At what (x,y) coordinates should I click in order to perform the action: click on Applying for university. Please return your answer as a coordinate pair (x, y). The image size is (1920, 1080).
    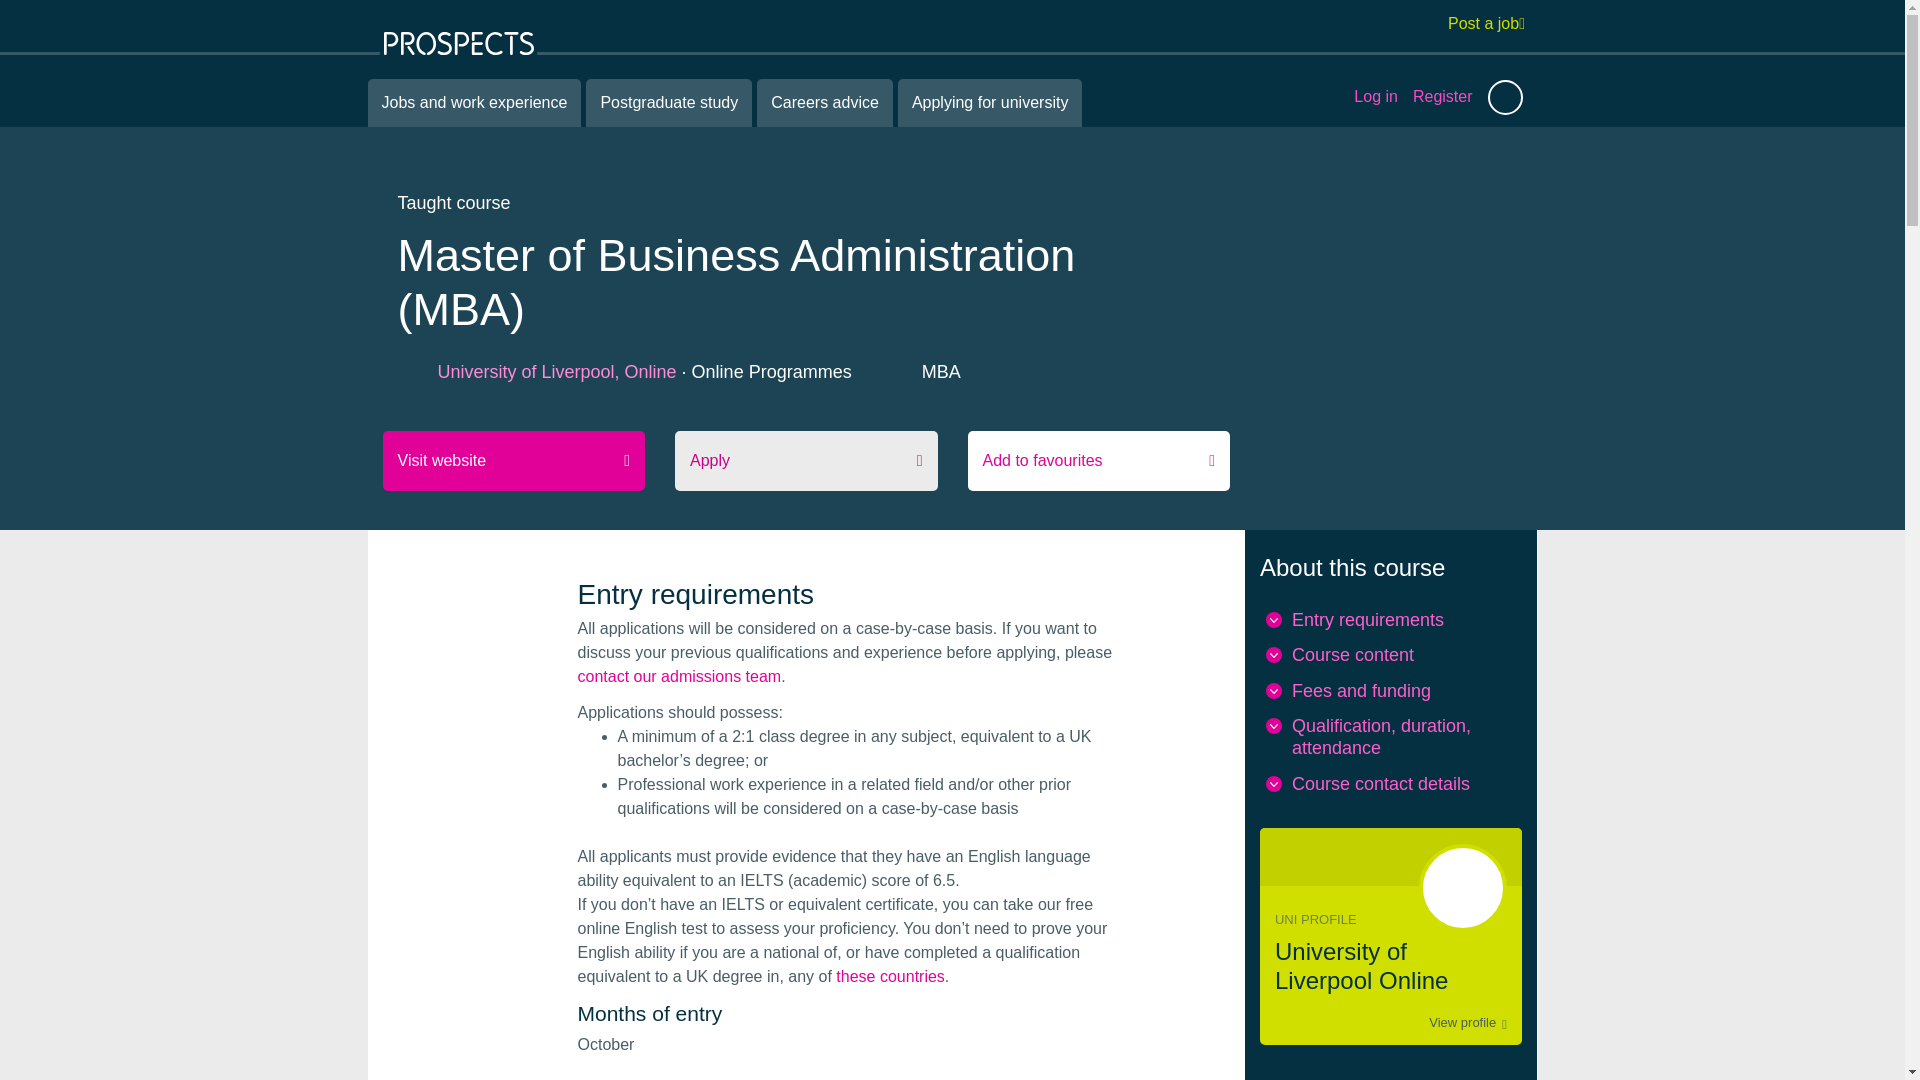
    Looking at the image, I should click on (990, 102).